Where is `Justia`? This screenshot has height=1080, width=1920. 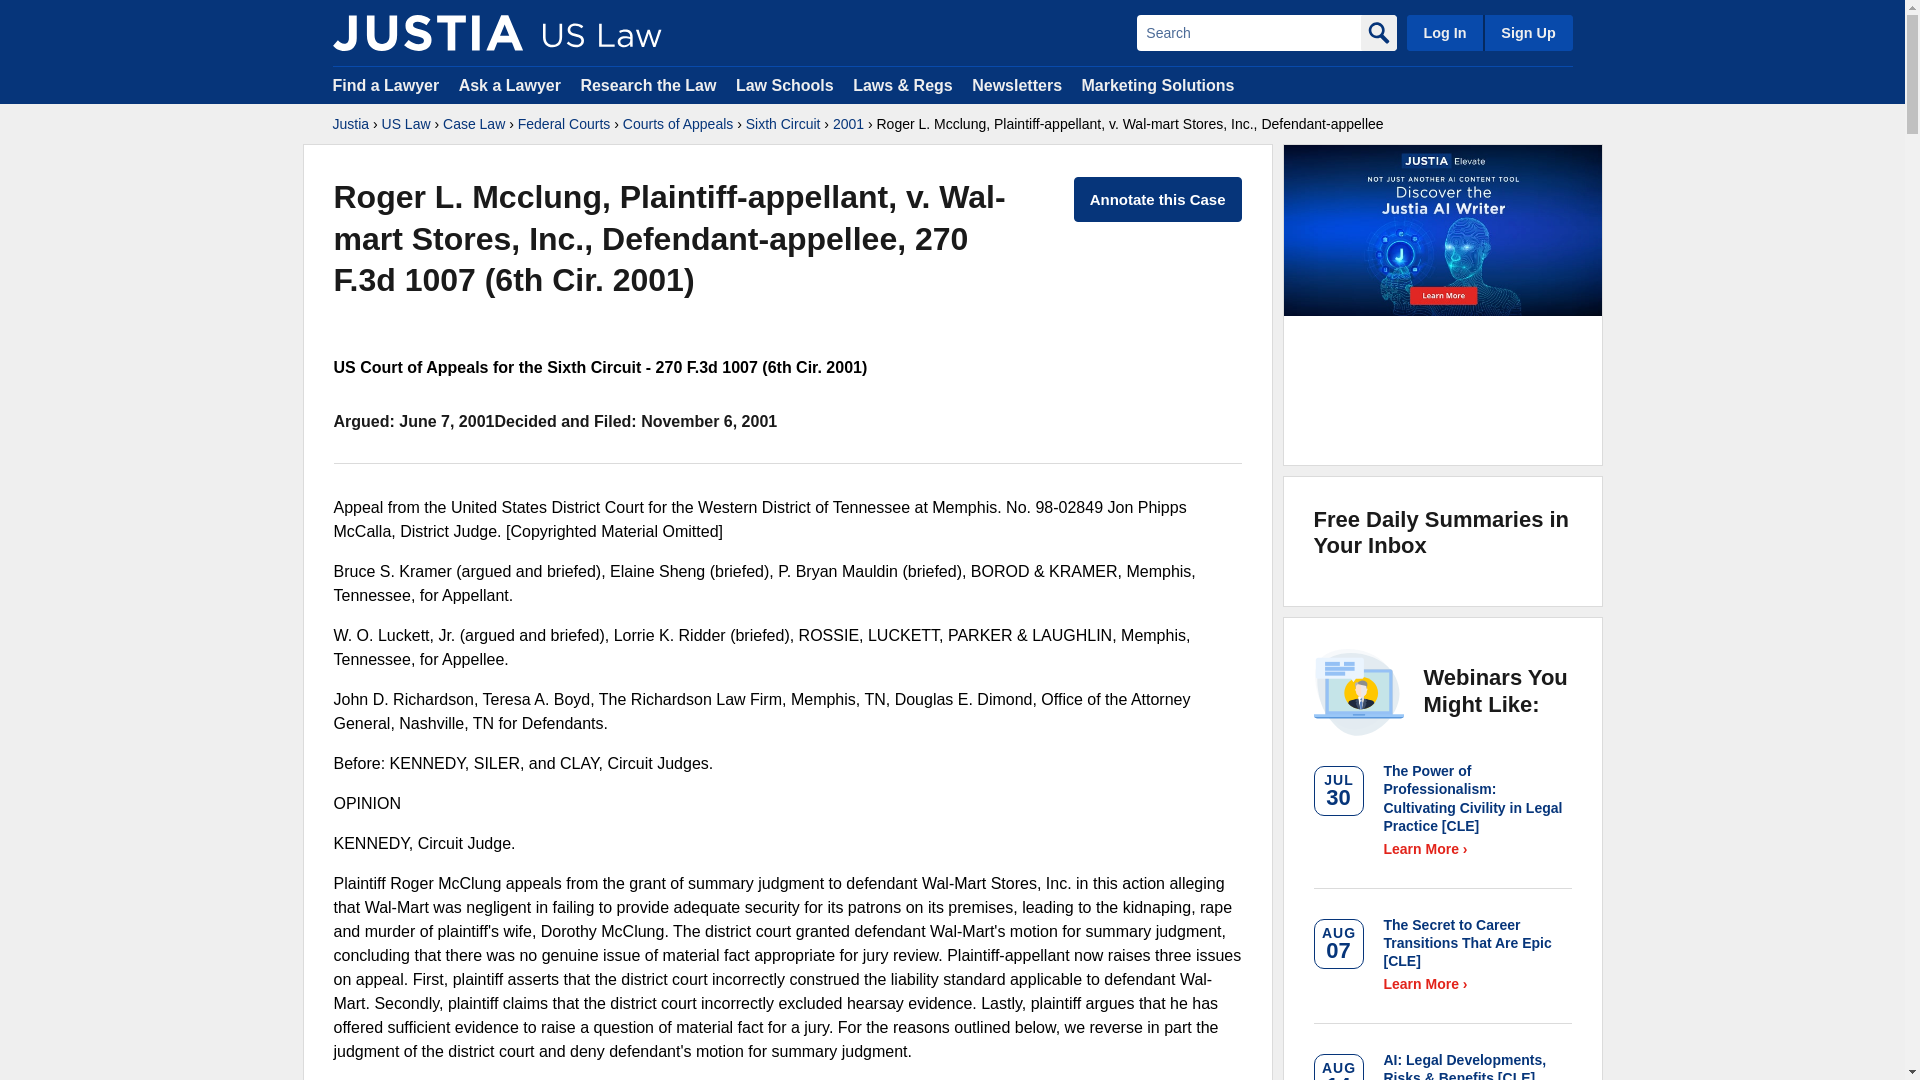
Justia is located at coordinates (350, 124).